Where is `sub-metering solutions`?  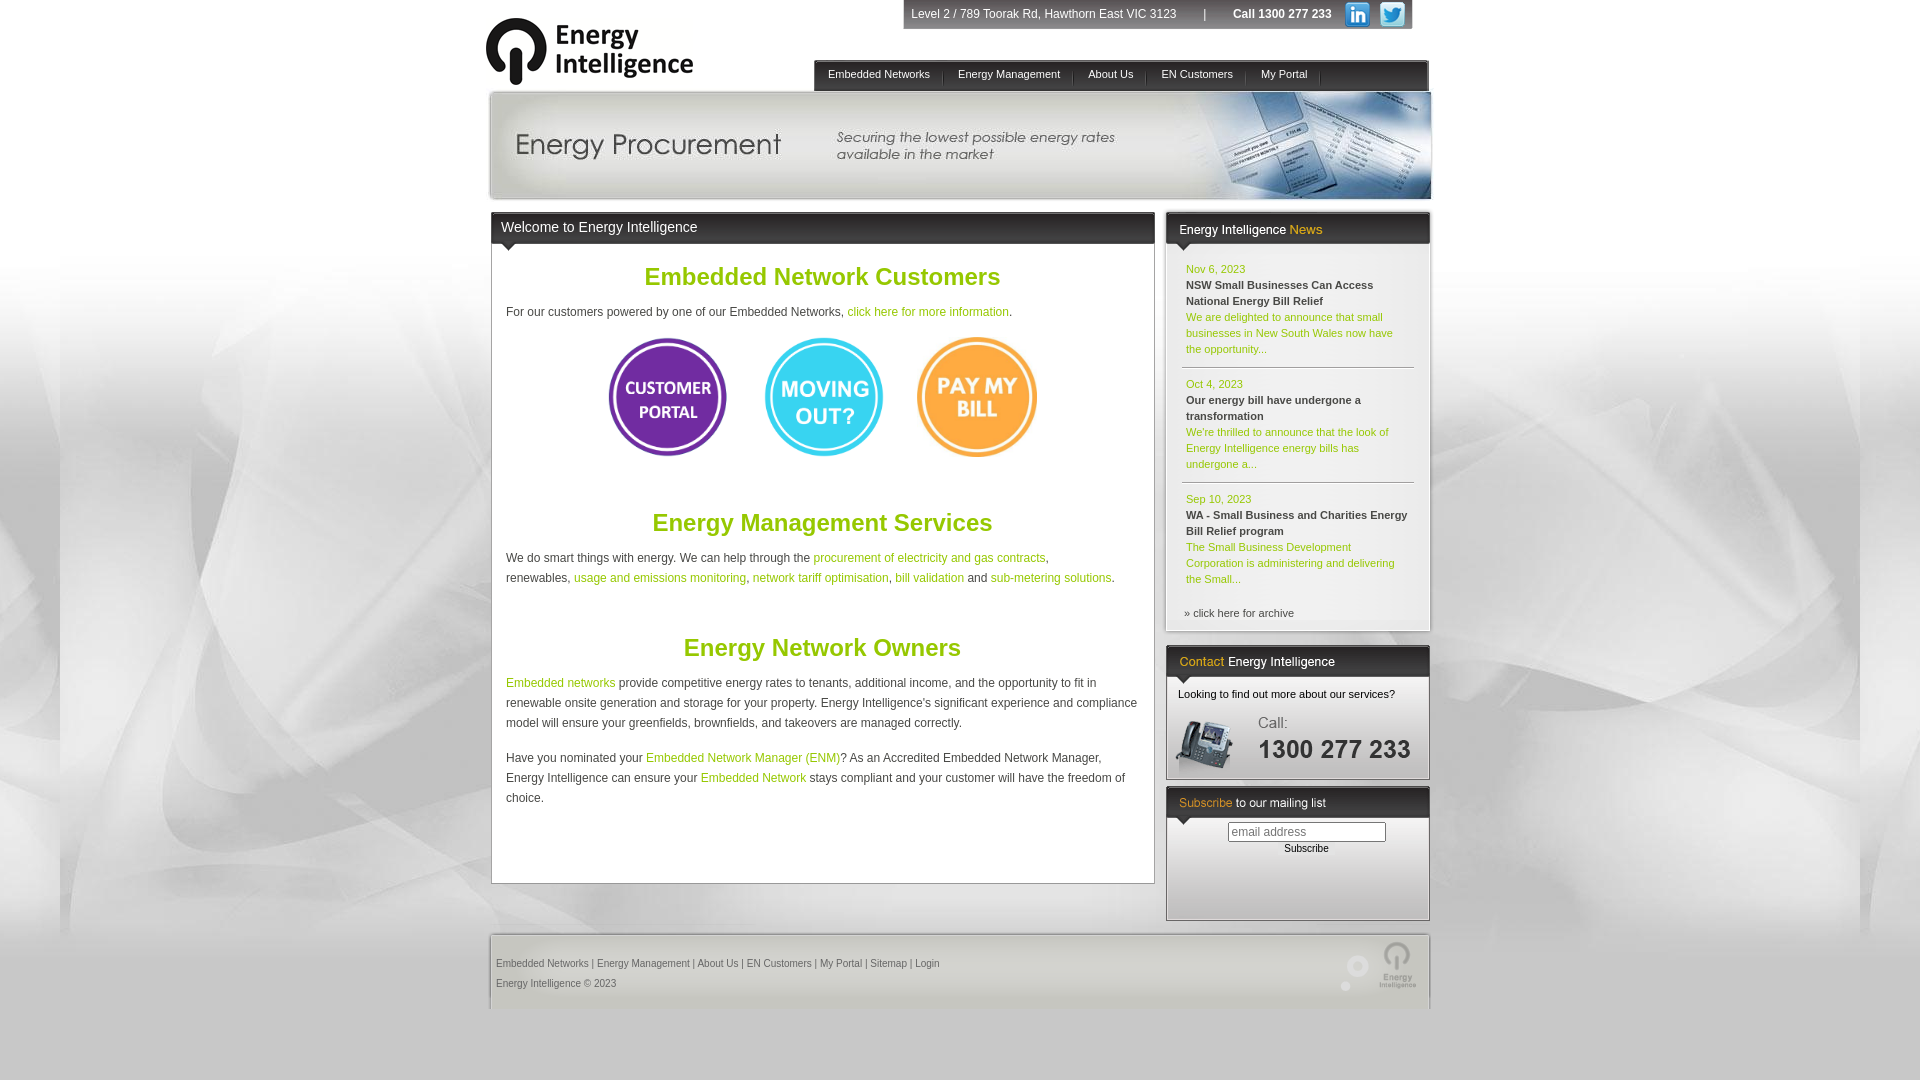 sub-metering solutions is located at coordinates (1052, 578).